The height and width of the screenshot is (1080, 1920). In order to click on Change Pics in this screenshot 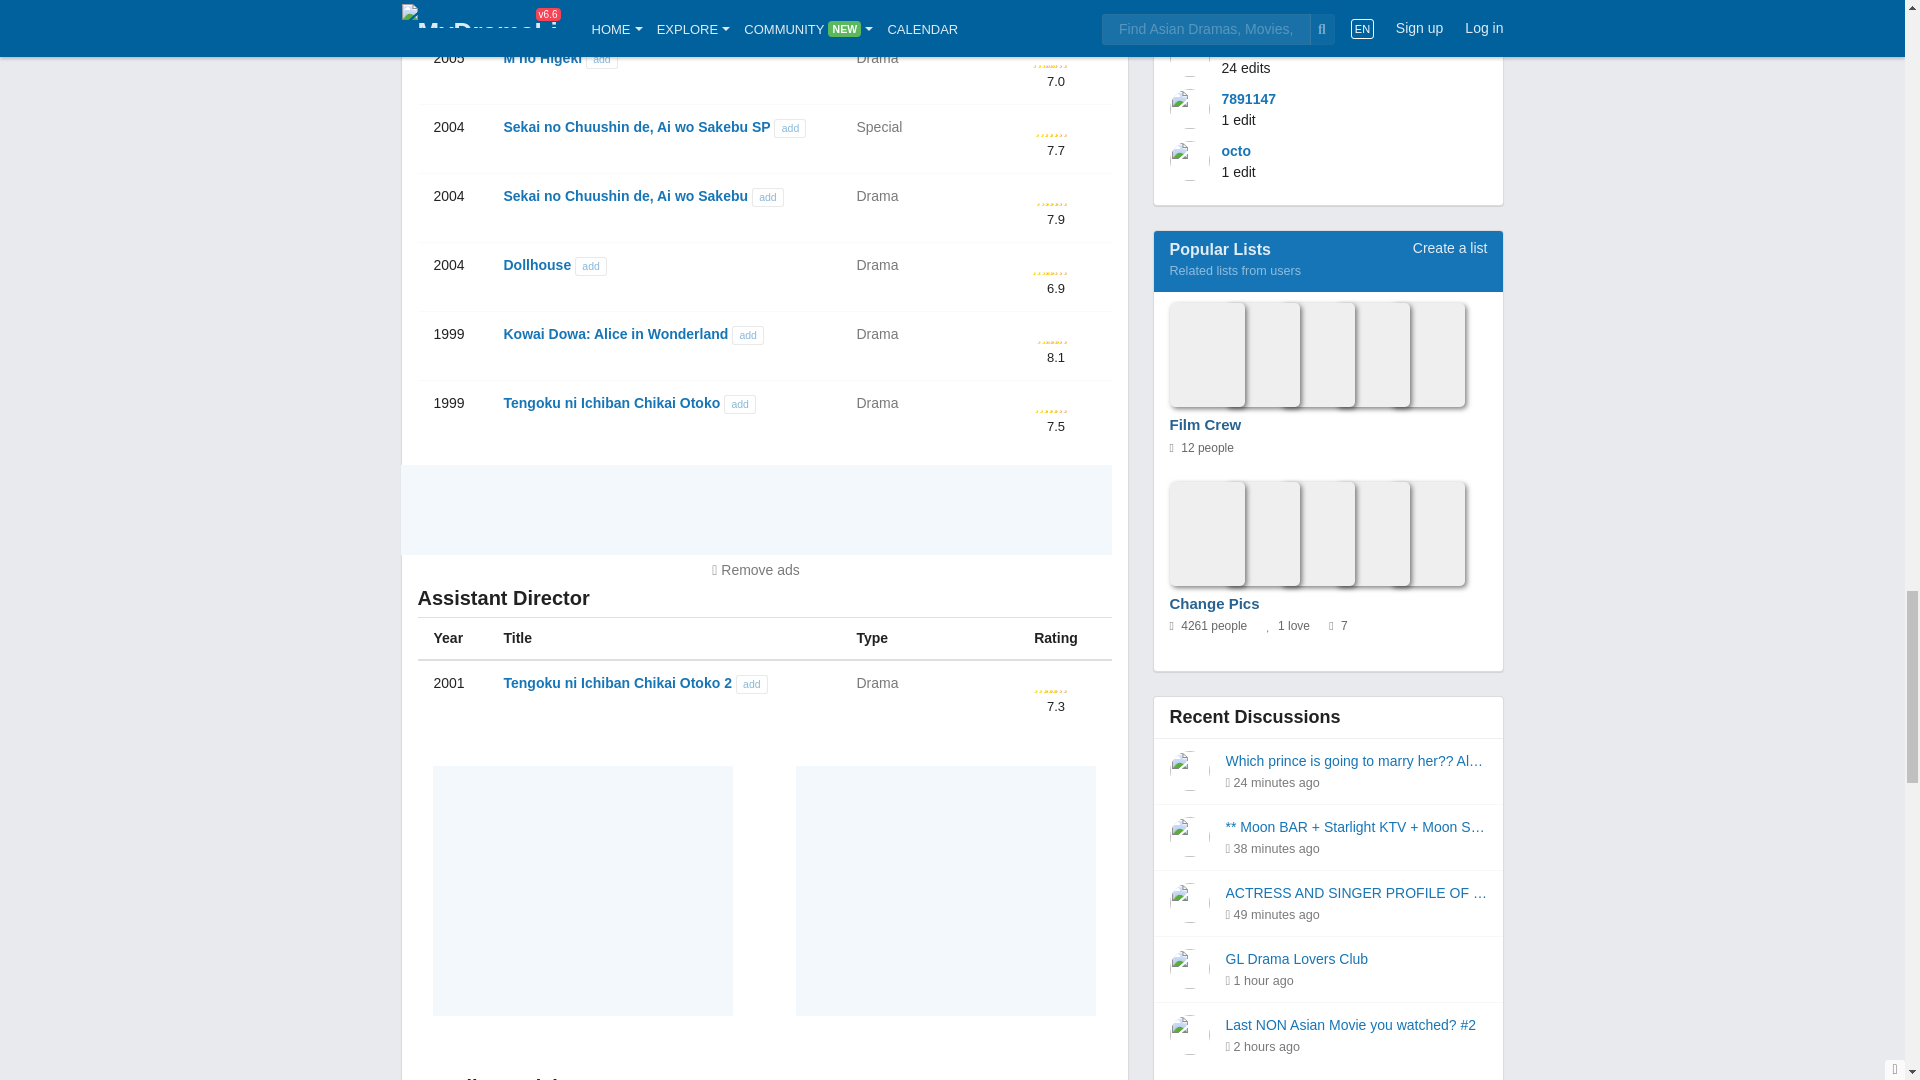, I will do `click(1307, 534)`.